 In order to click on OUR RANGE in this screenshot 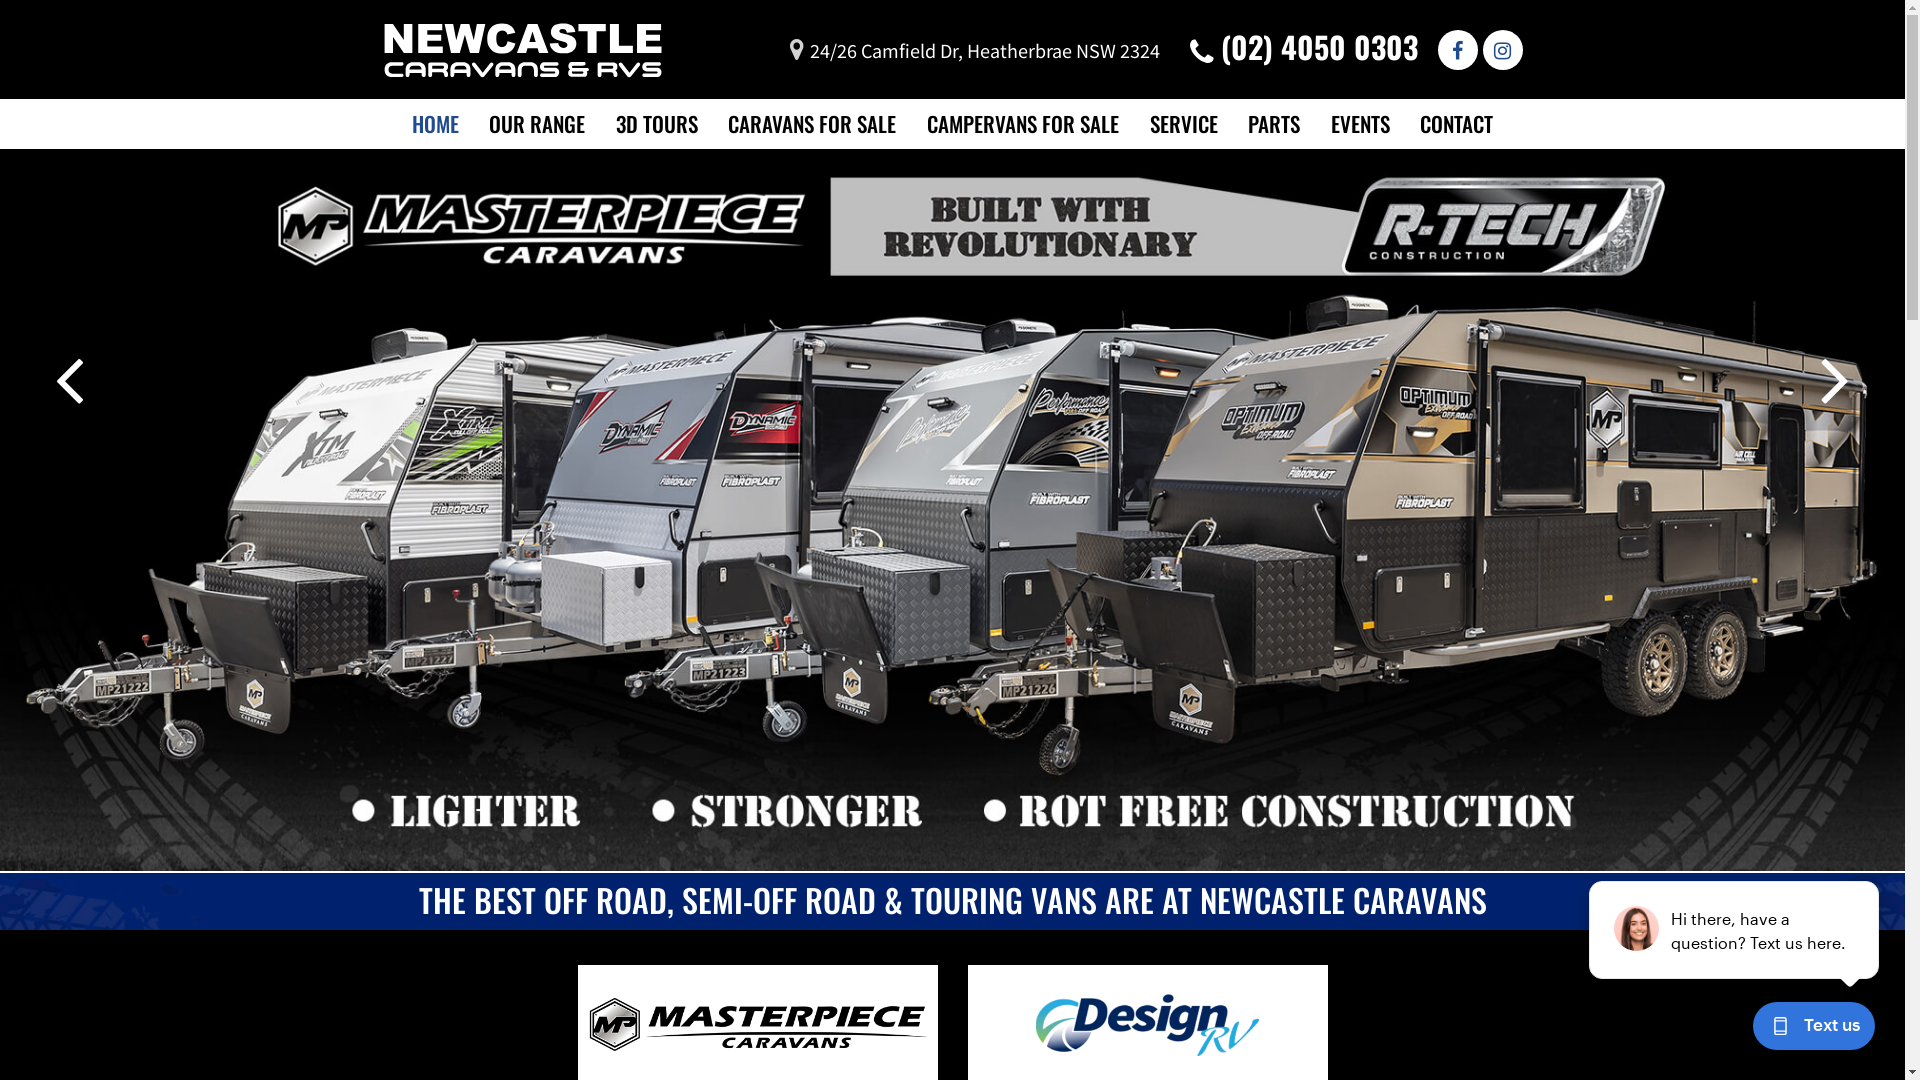, I will do `click(537, 124)`.